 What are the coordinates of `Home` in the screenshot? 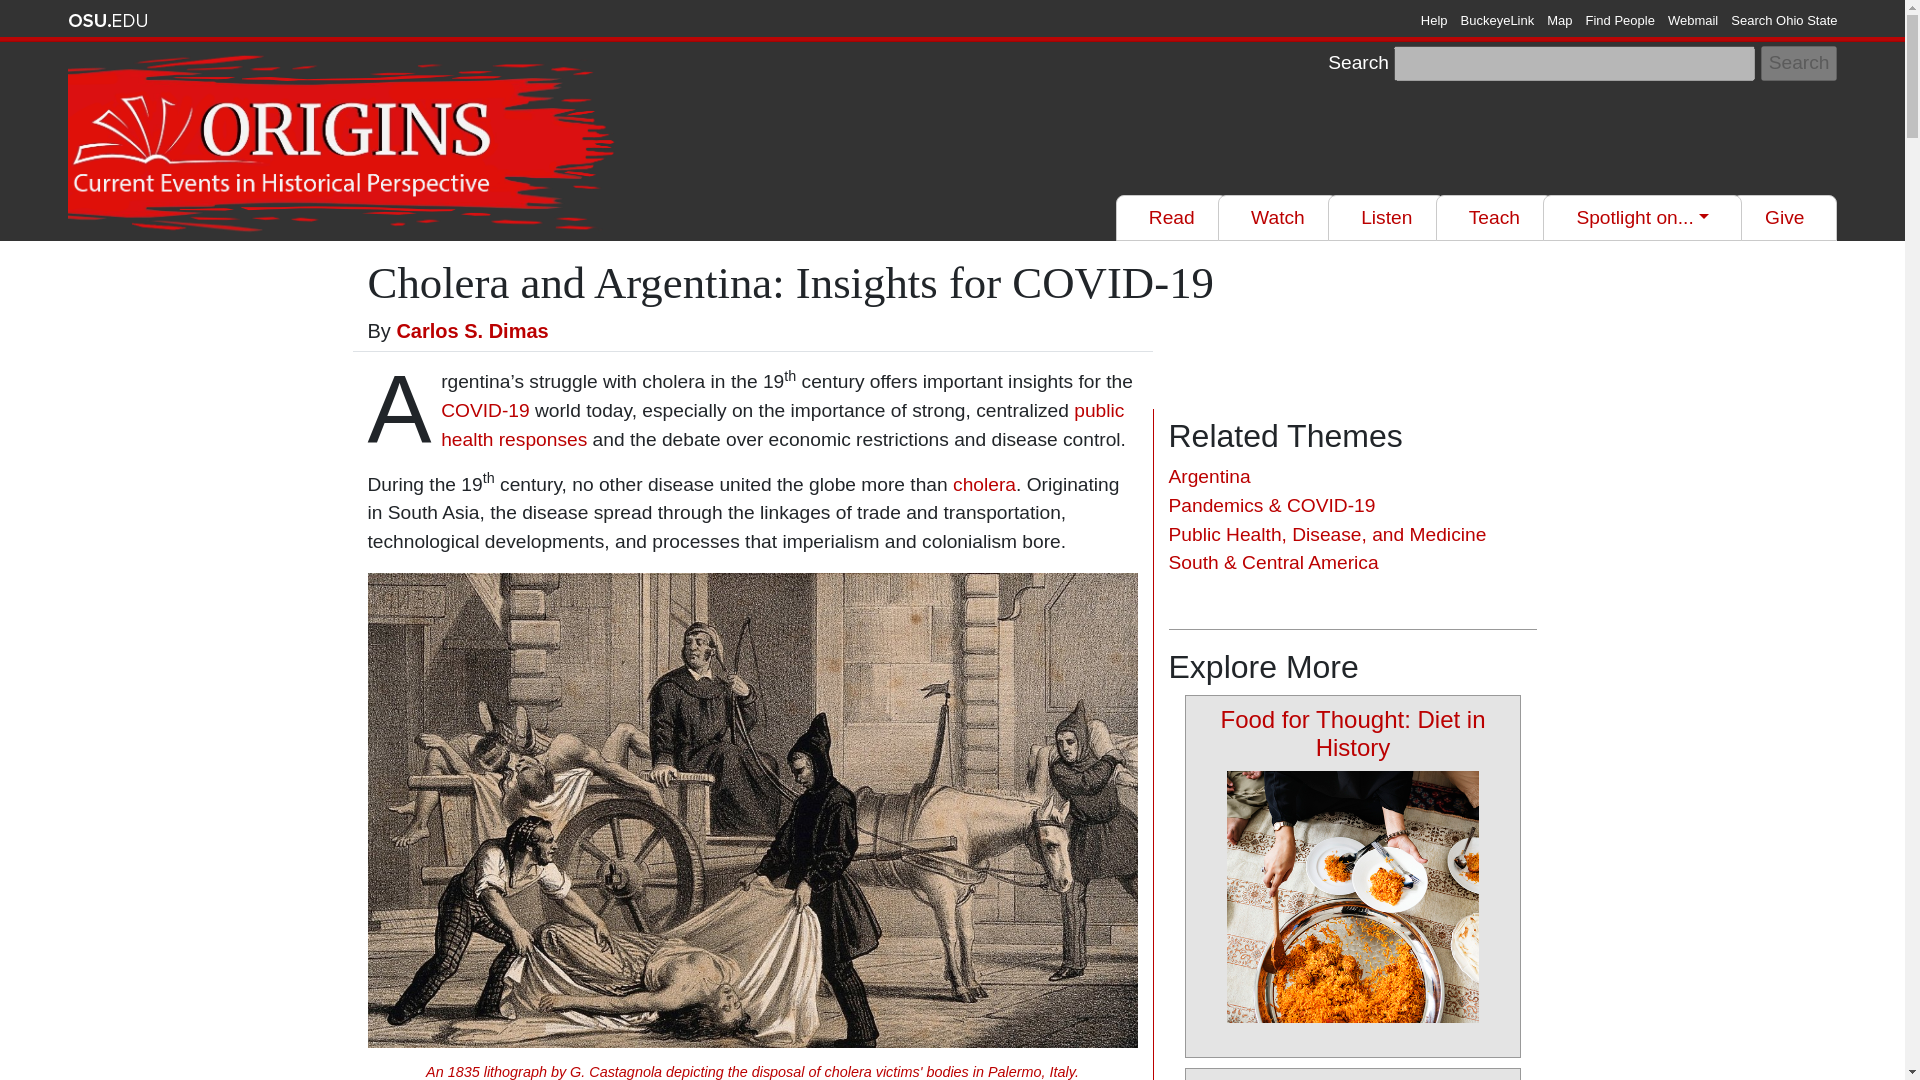 It's located at (344, 144).